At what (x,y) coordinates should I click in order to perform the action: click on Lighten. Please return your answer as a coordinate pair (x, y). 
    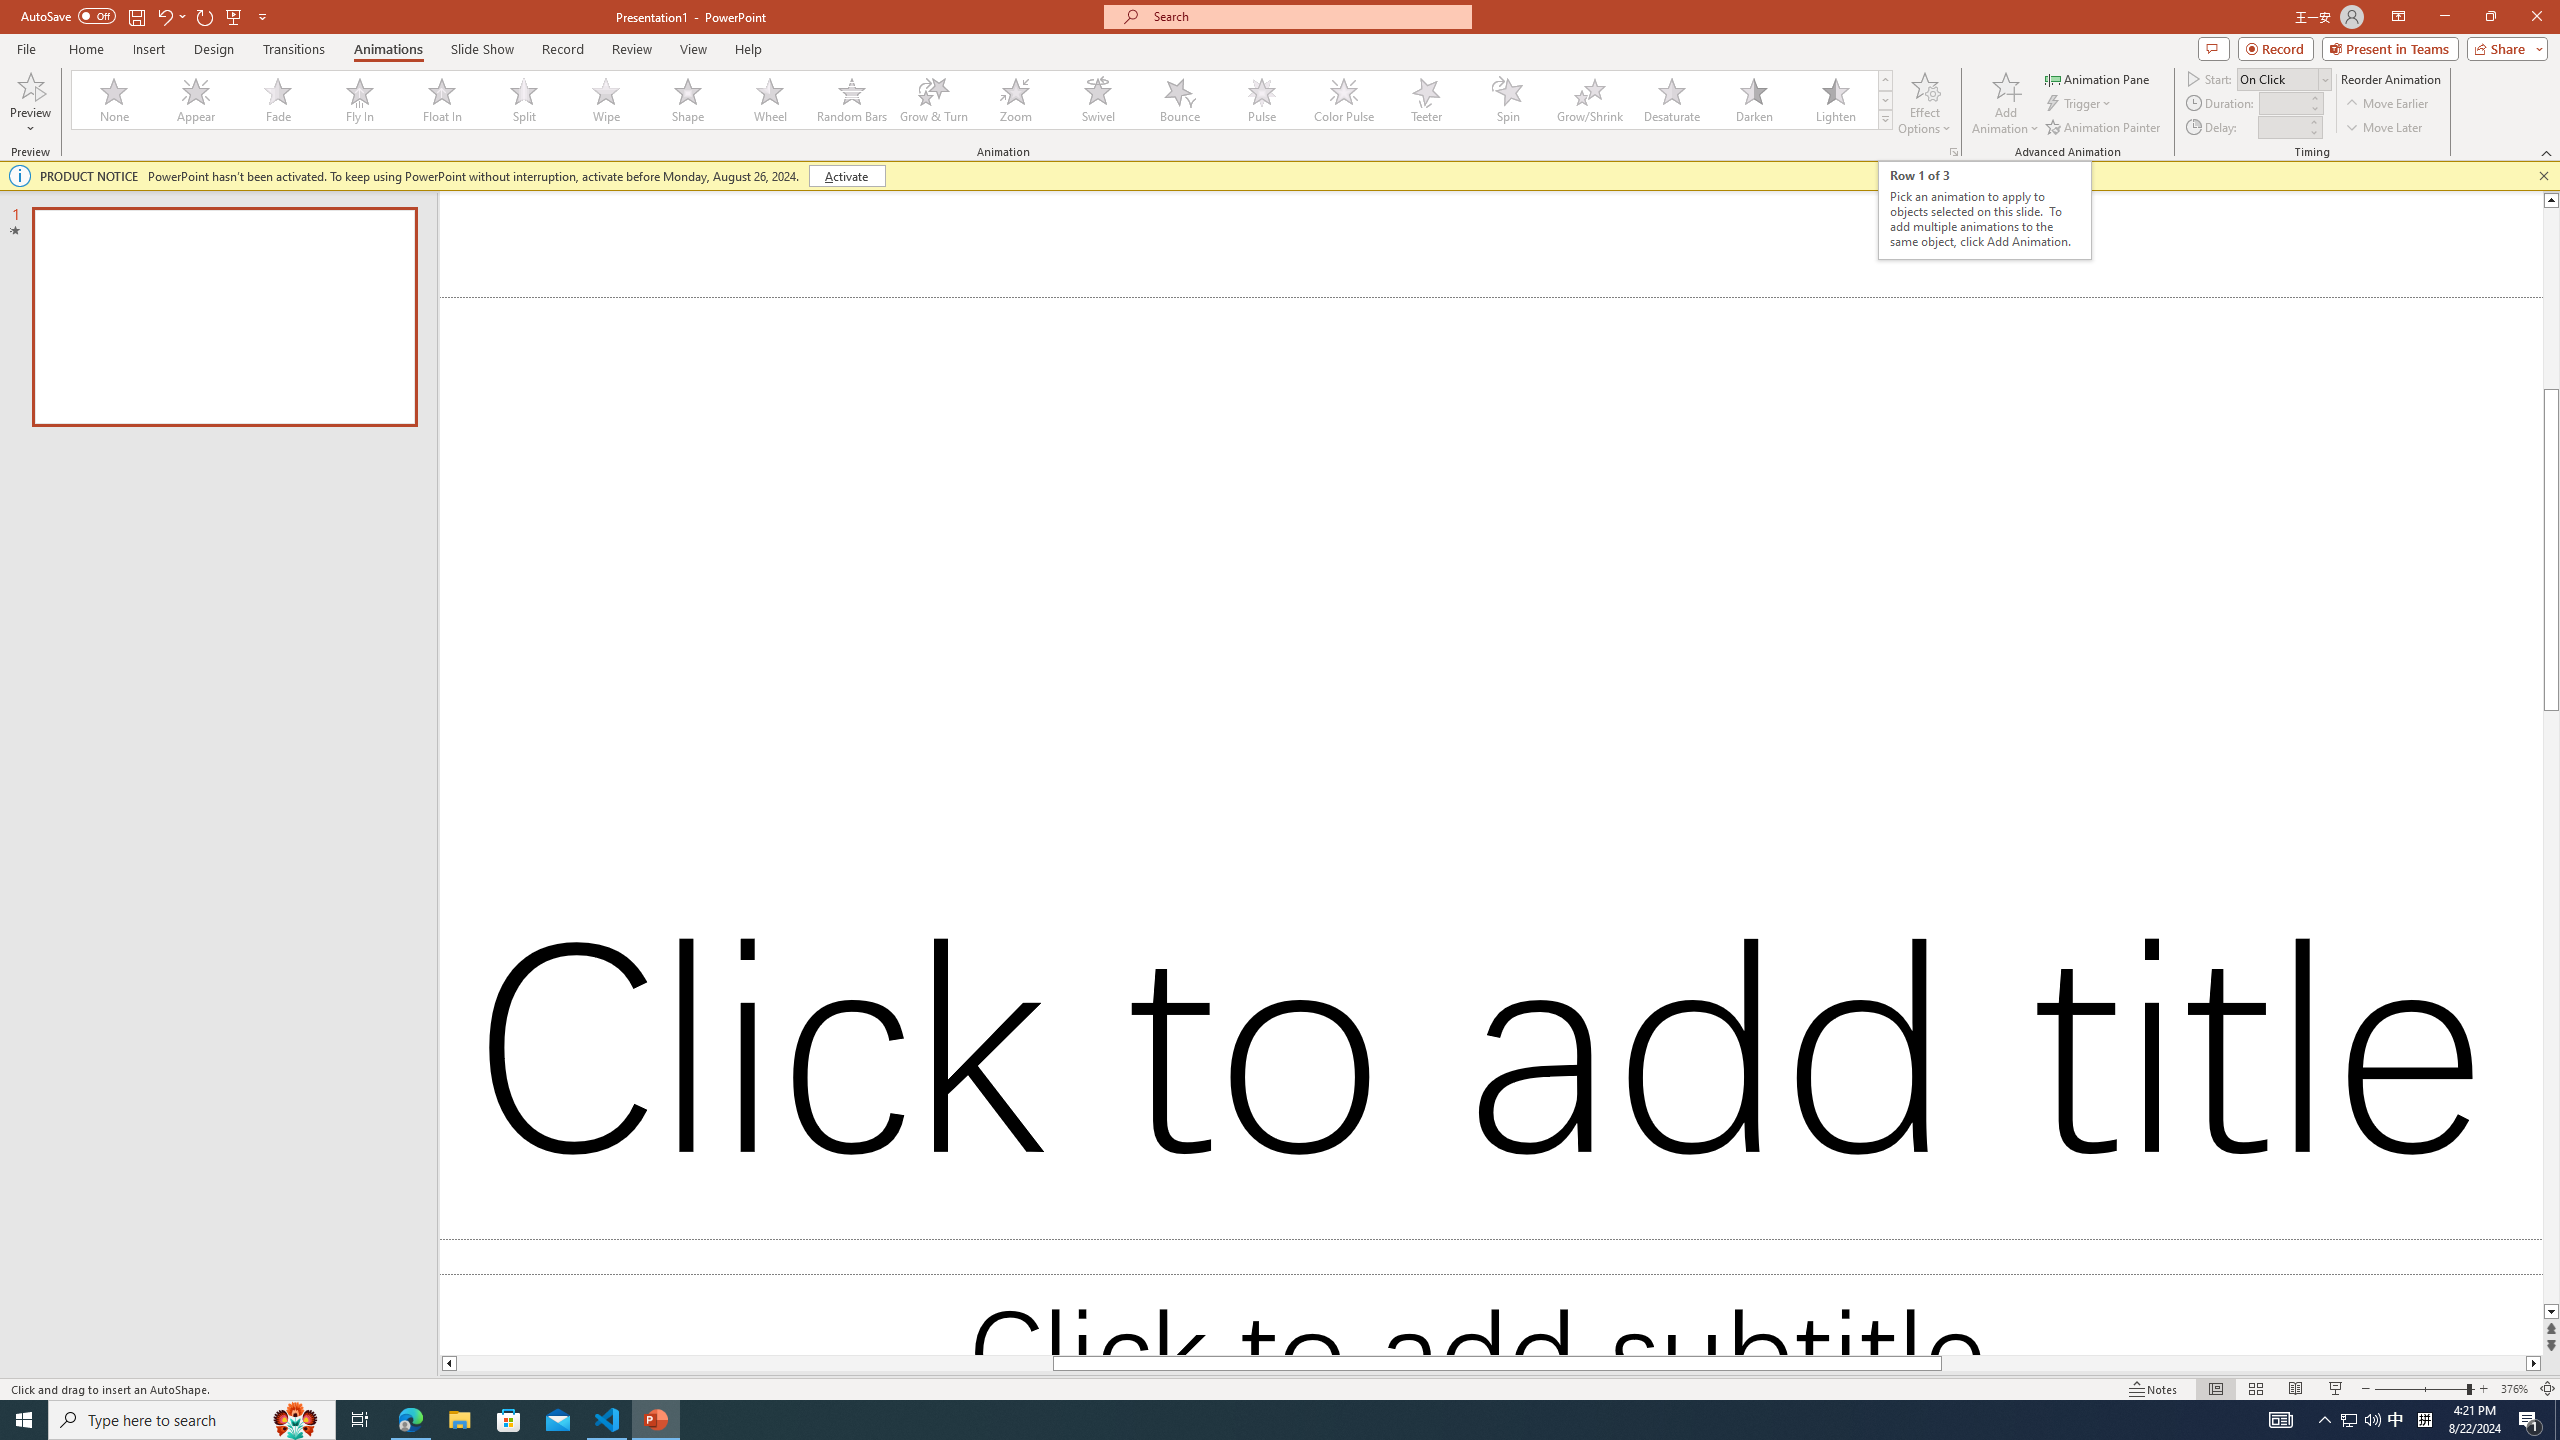
    Looking at the image, I should click on (1835, 100).